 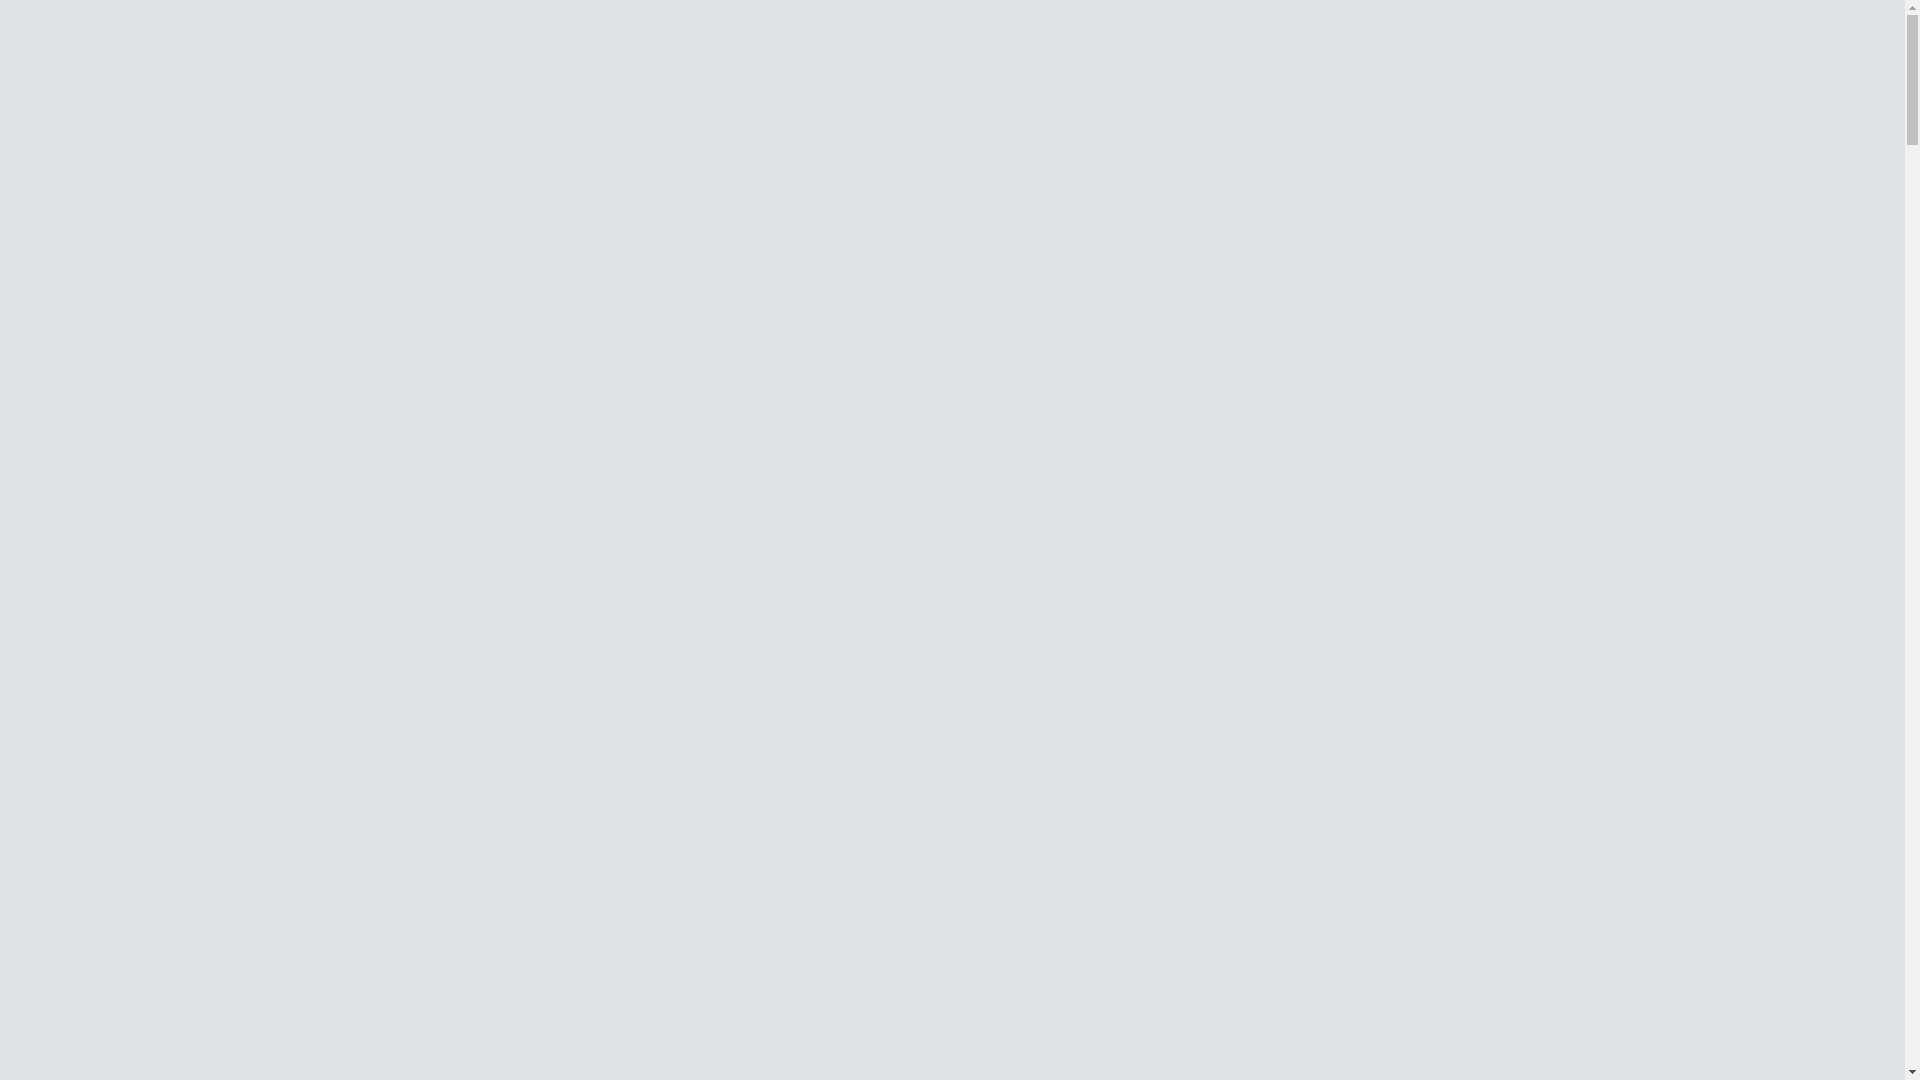 I want to click on Book a Tasting, so click(x=972, y=690).